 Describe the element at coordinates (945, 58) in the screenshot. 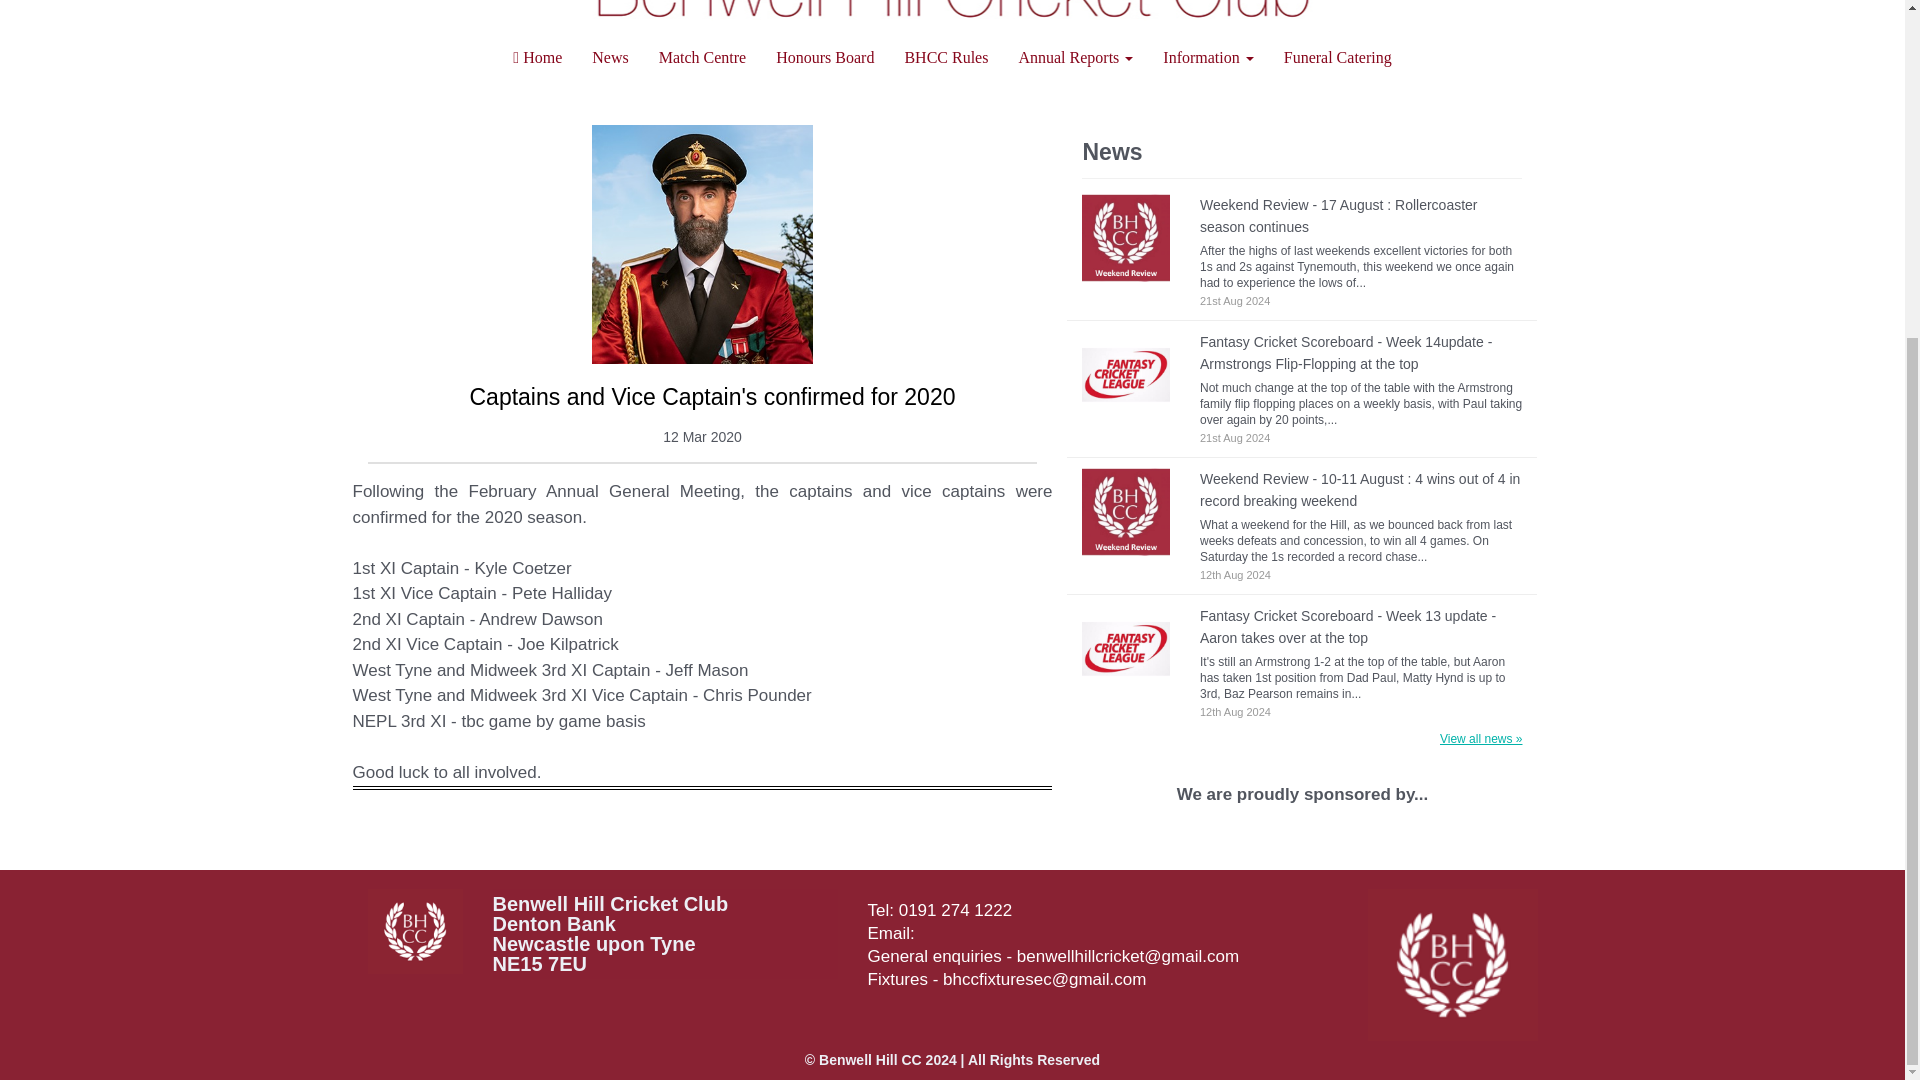

I see `BHCC Rules` at that location.